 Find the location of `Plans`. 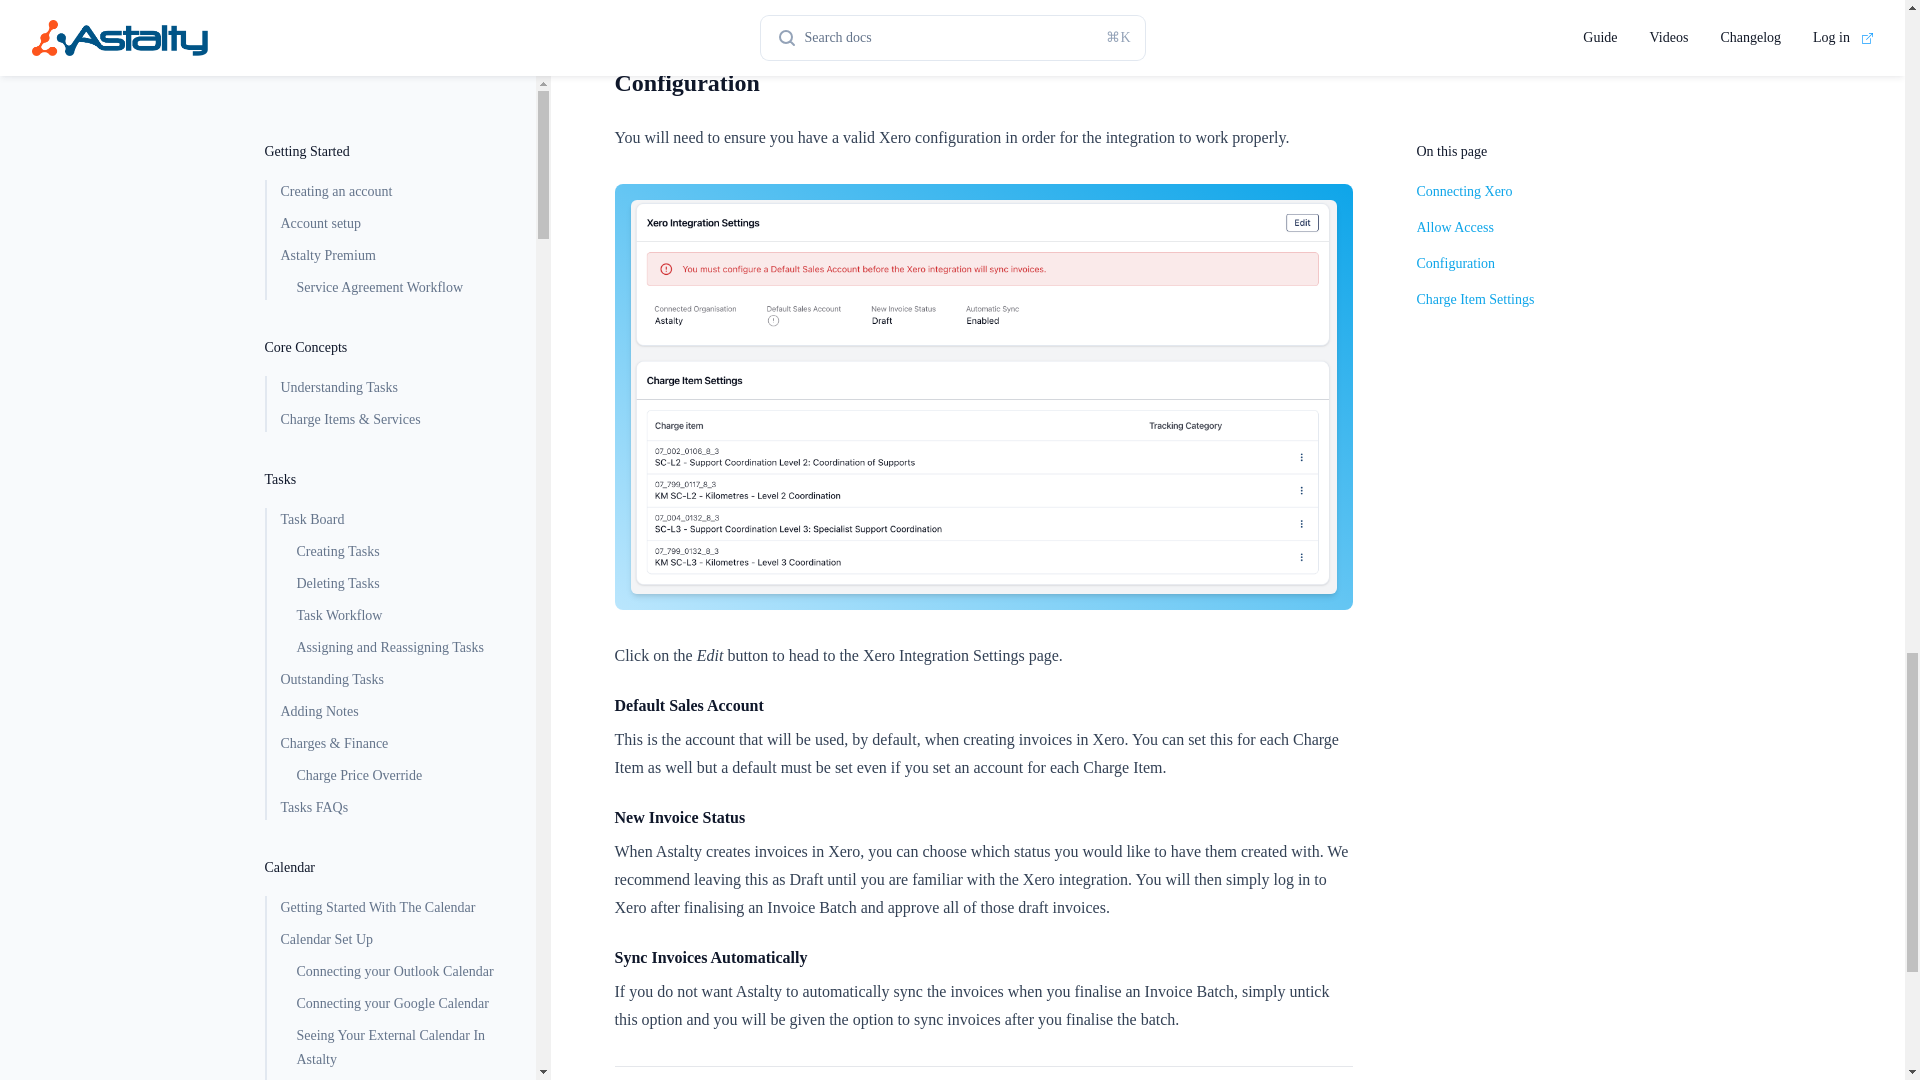

Plans is located at coordinates (400, 264).